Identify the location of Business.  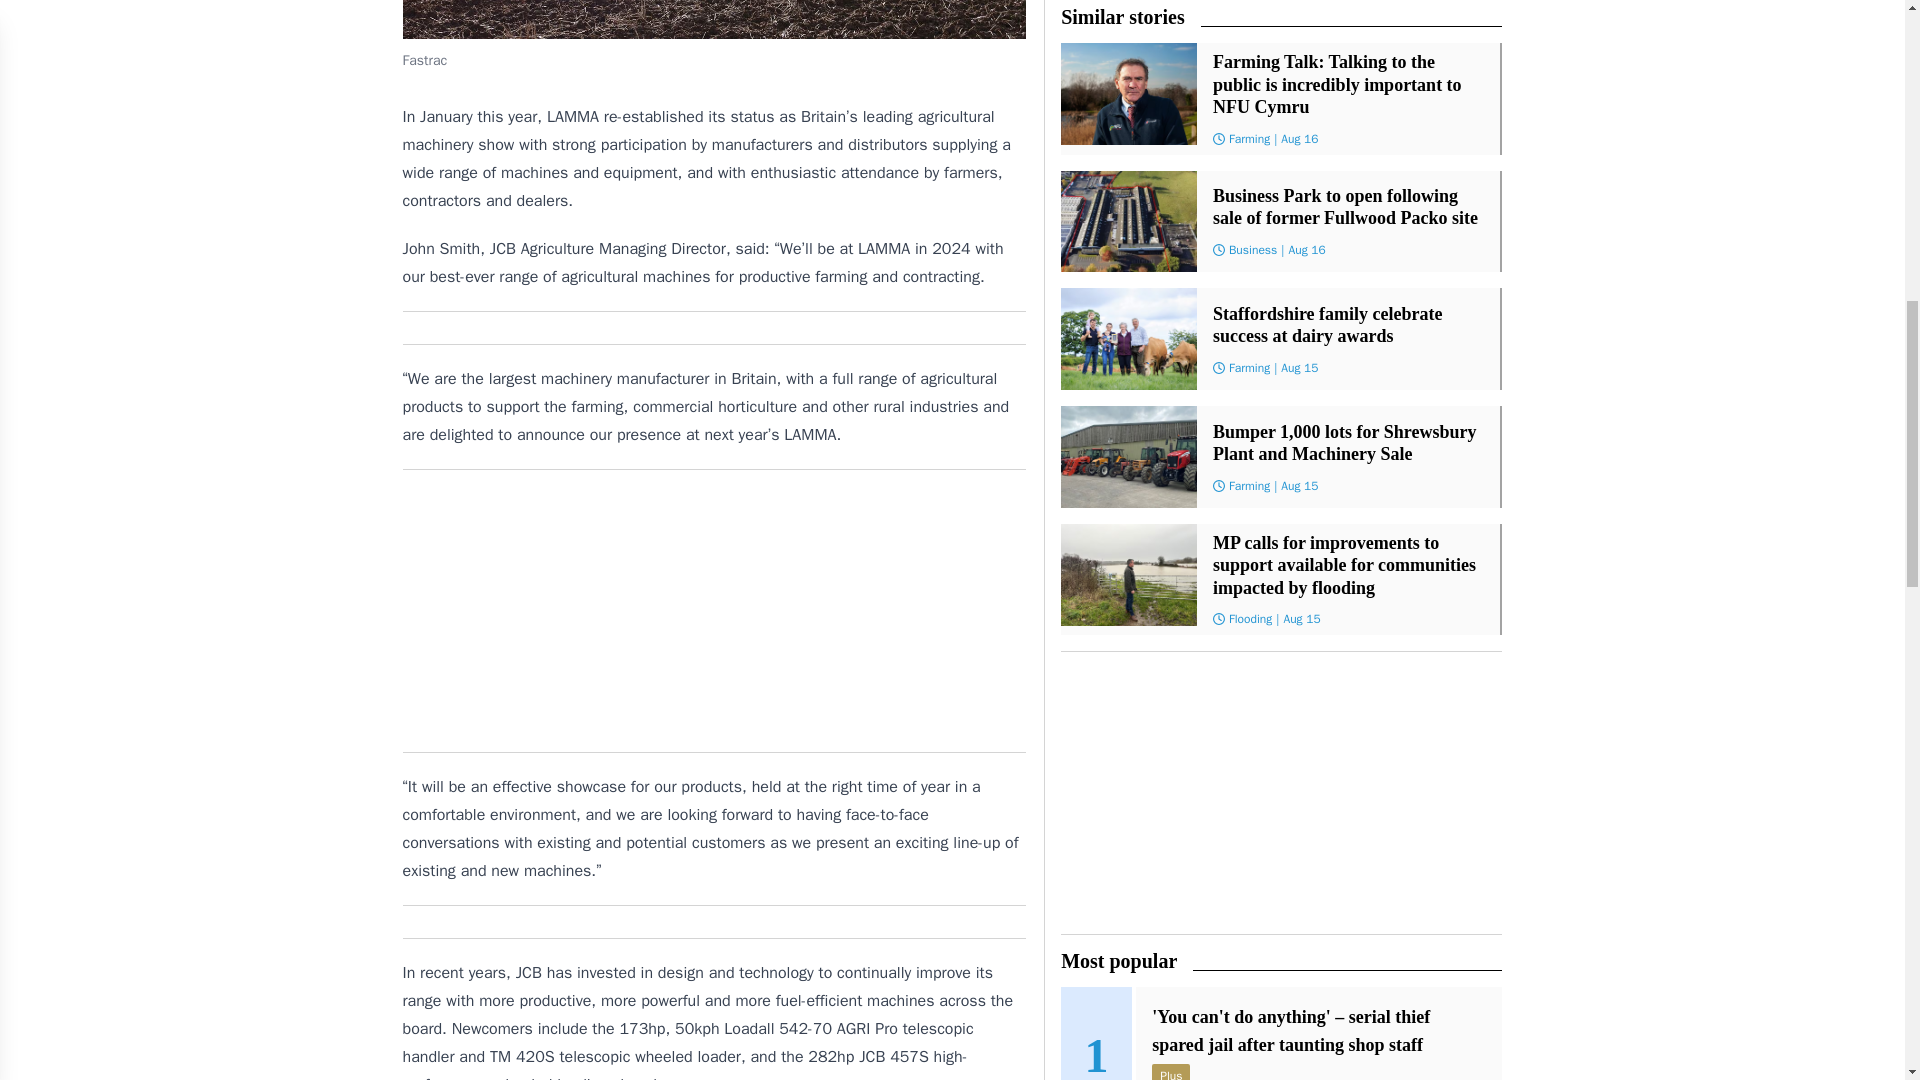
(1252, 250).